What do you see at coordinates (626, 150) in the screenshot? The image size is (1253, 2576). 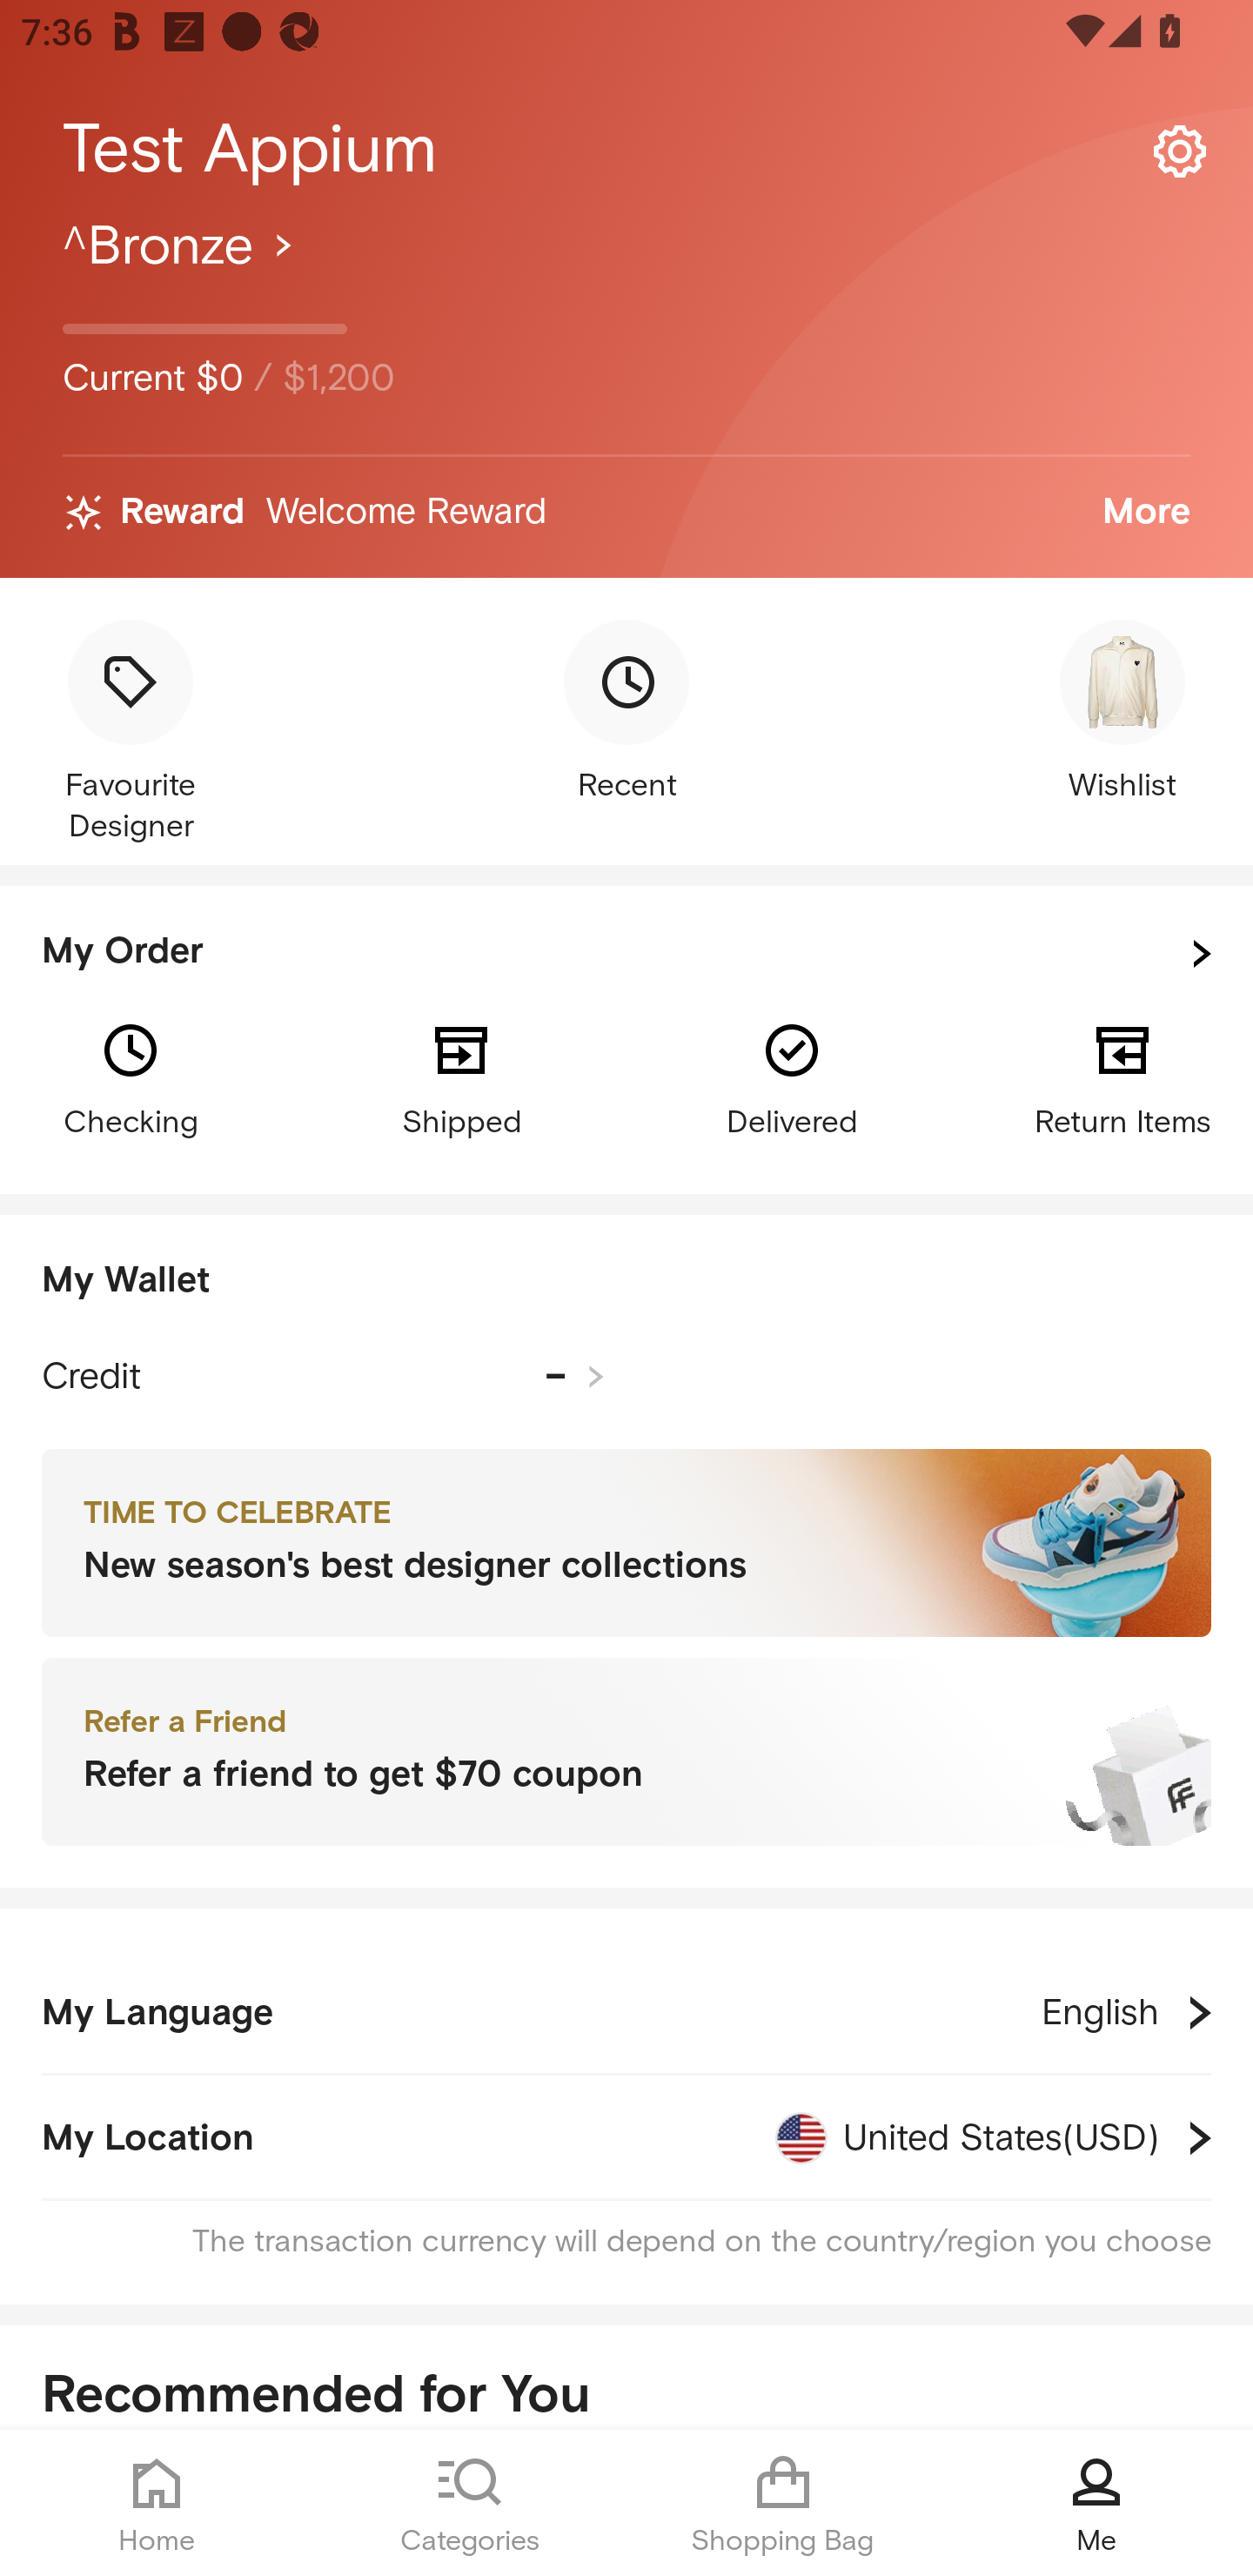 I see `Test Appium` at bounding box center [626, 150].